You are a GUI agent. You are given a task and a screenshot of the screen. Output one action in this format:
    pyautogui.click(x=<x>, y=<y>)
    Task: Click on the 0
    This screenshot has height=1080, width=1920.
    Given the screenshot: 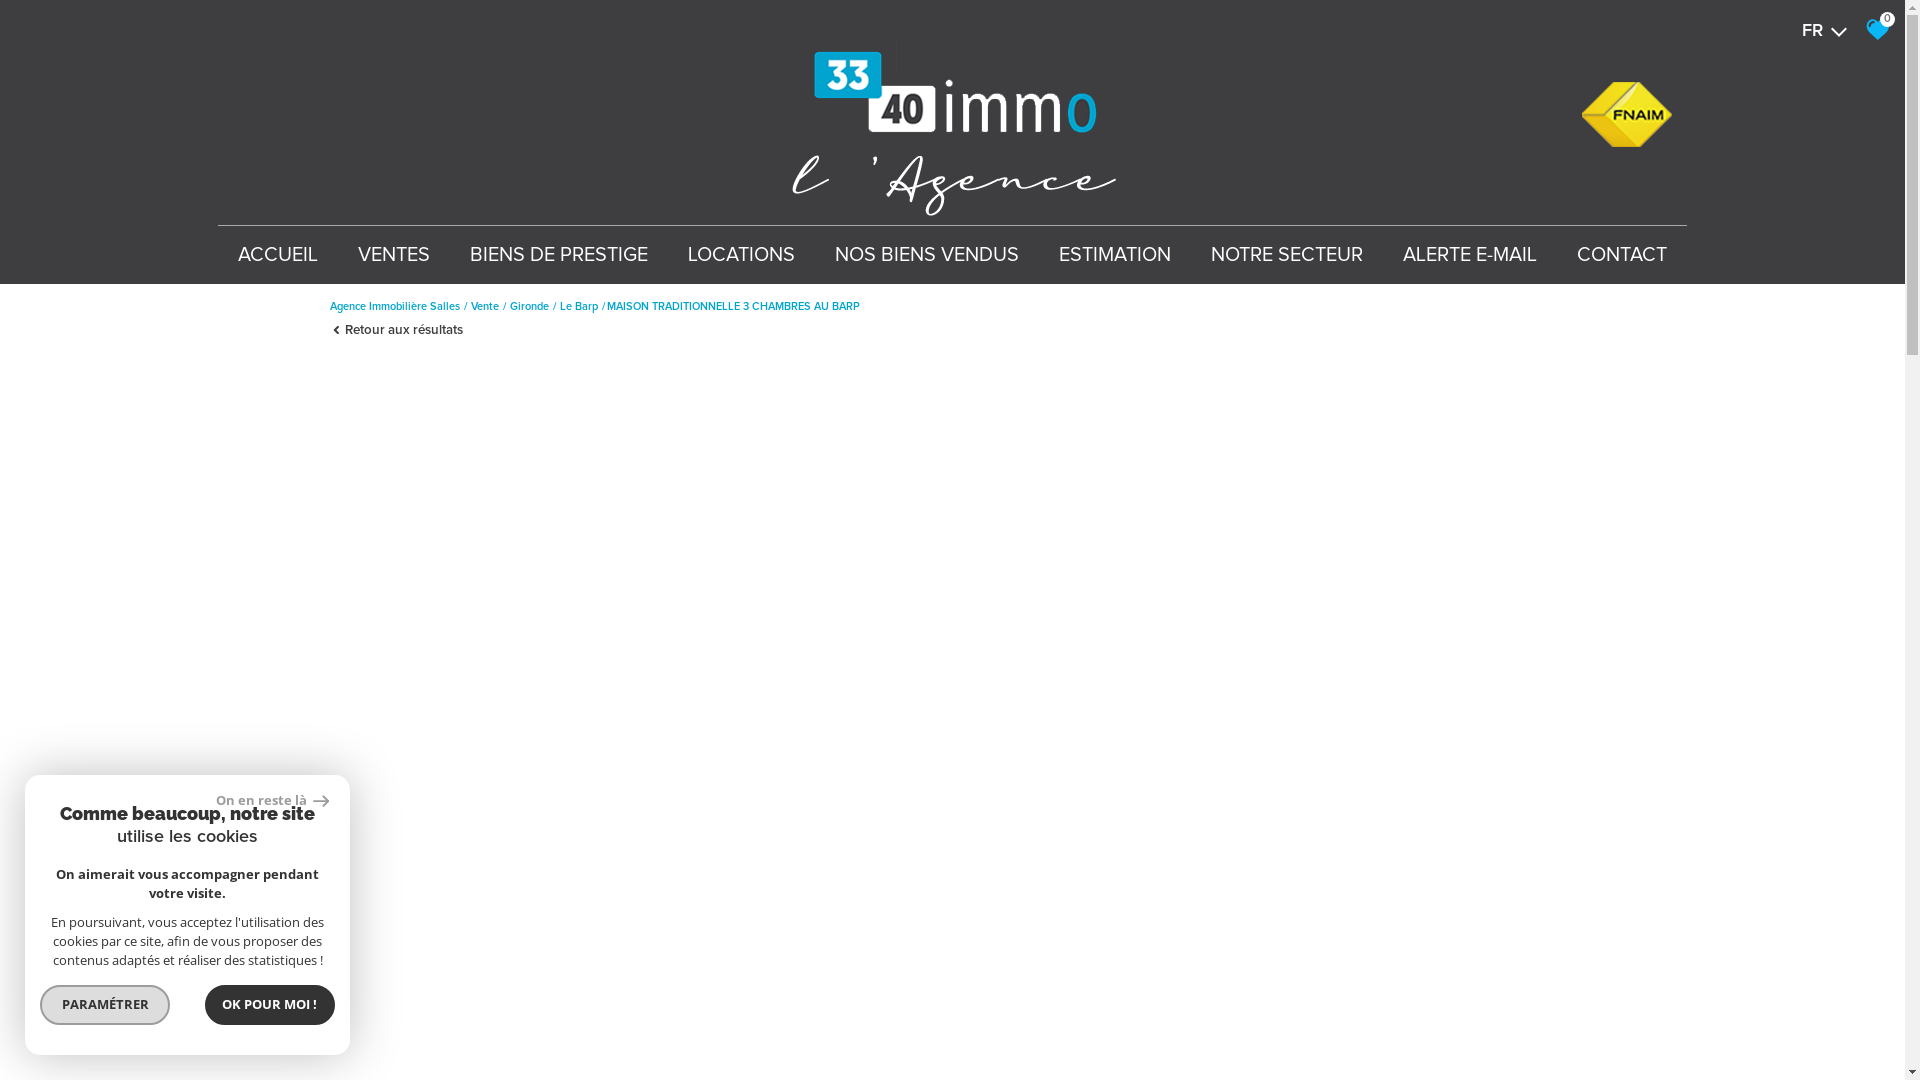 What is the action you would take?
    pyautogui.click(x=1872, y=30)
    